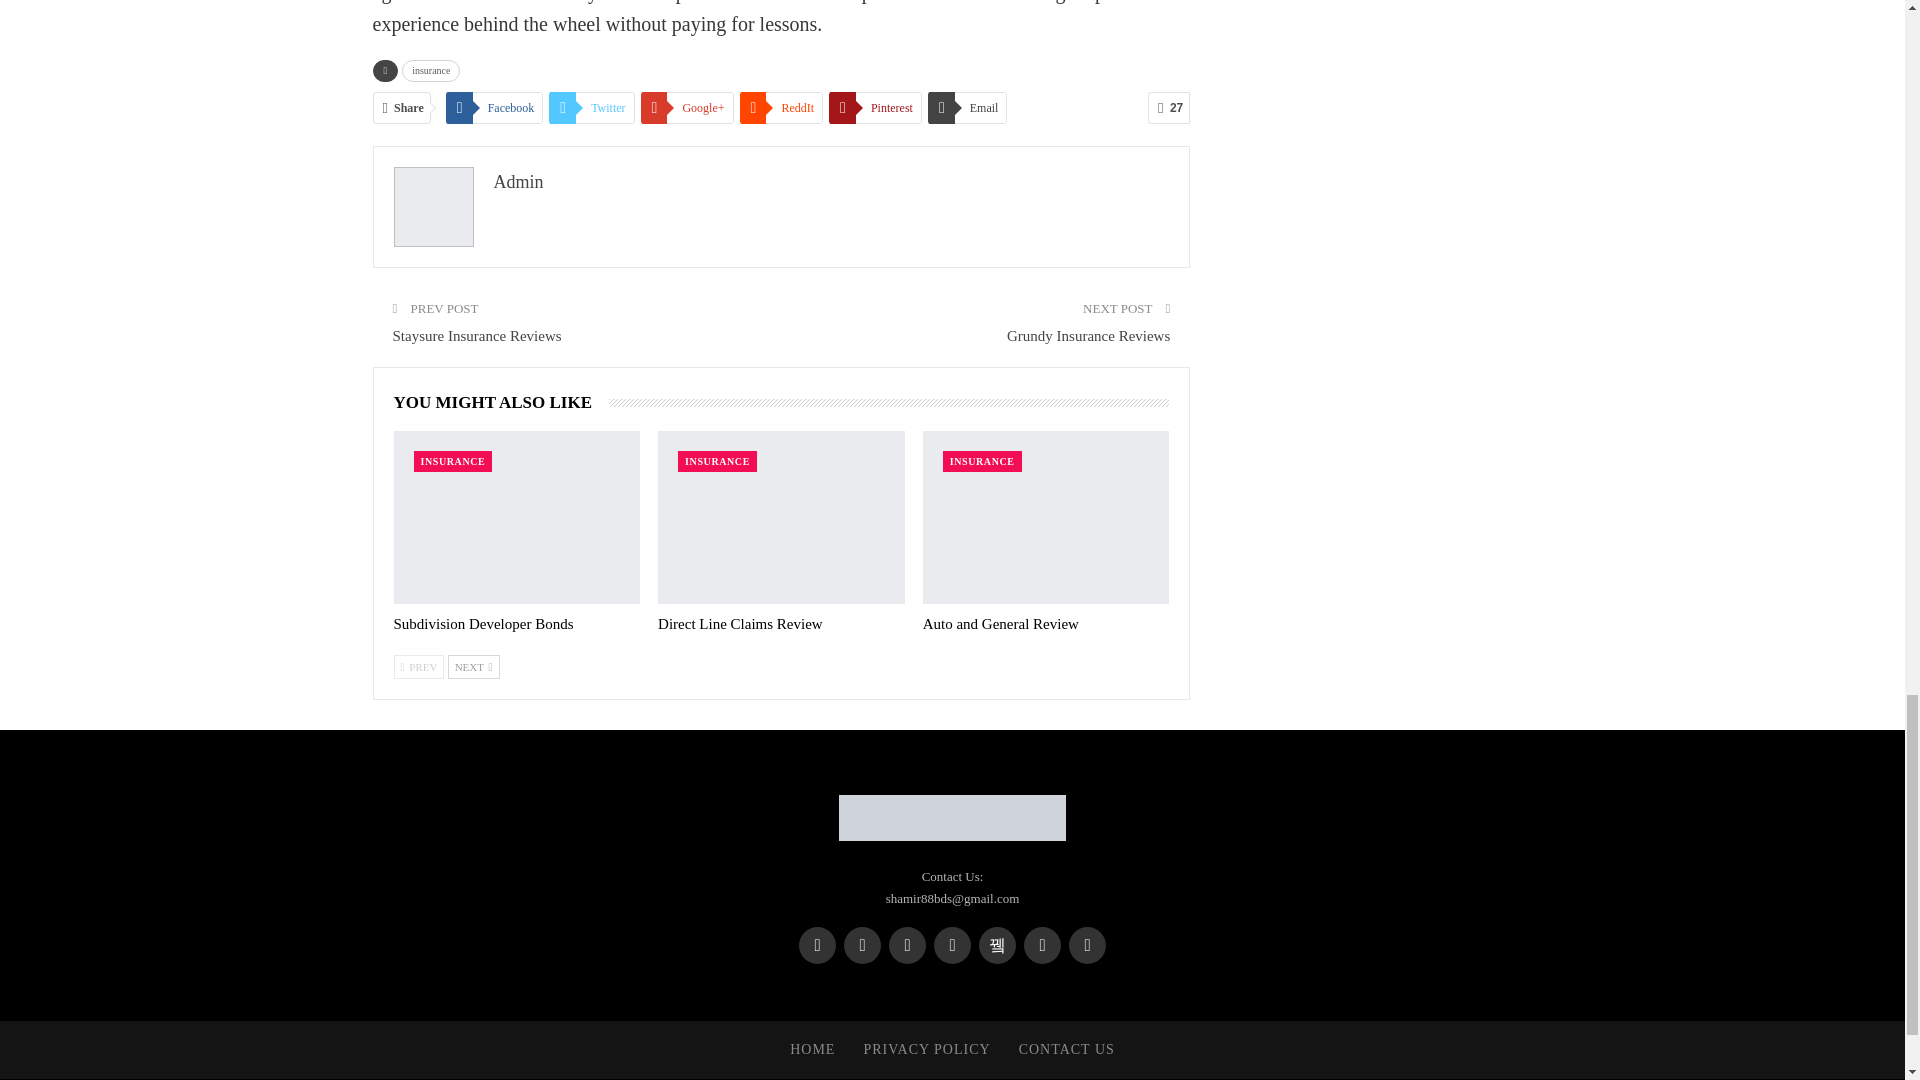 This screenshot has width=1920, height=1080. Describe the element at coordinates (517, 516) in the screenshot. I see `Subdivision Developer Bonds` at that location.